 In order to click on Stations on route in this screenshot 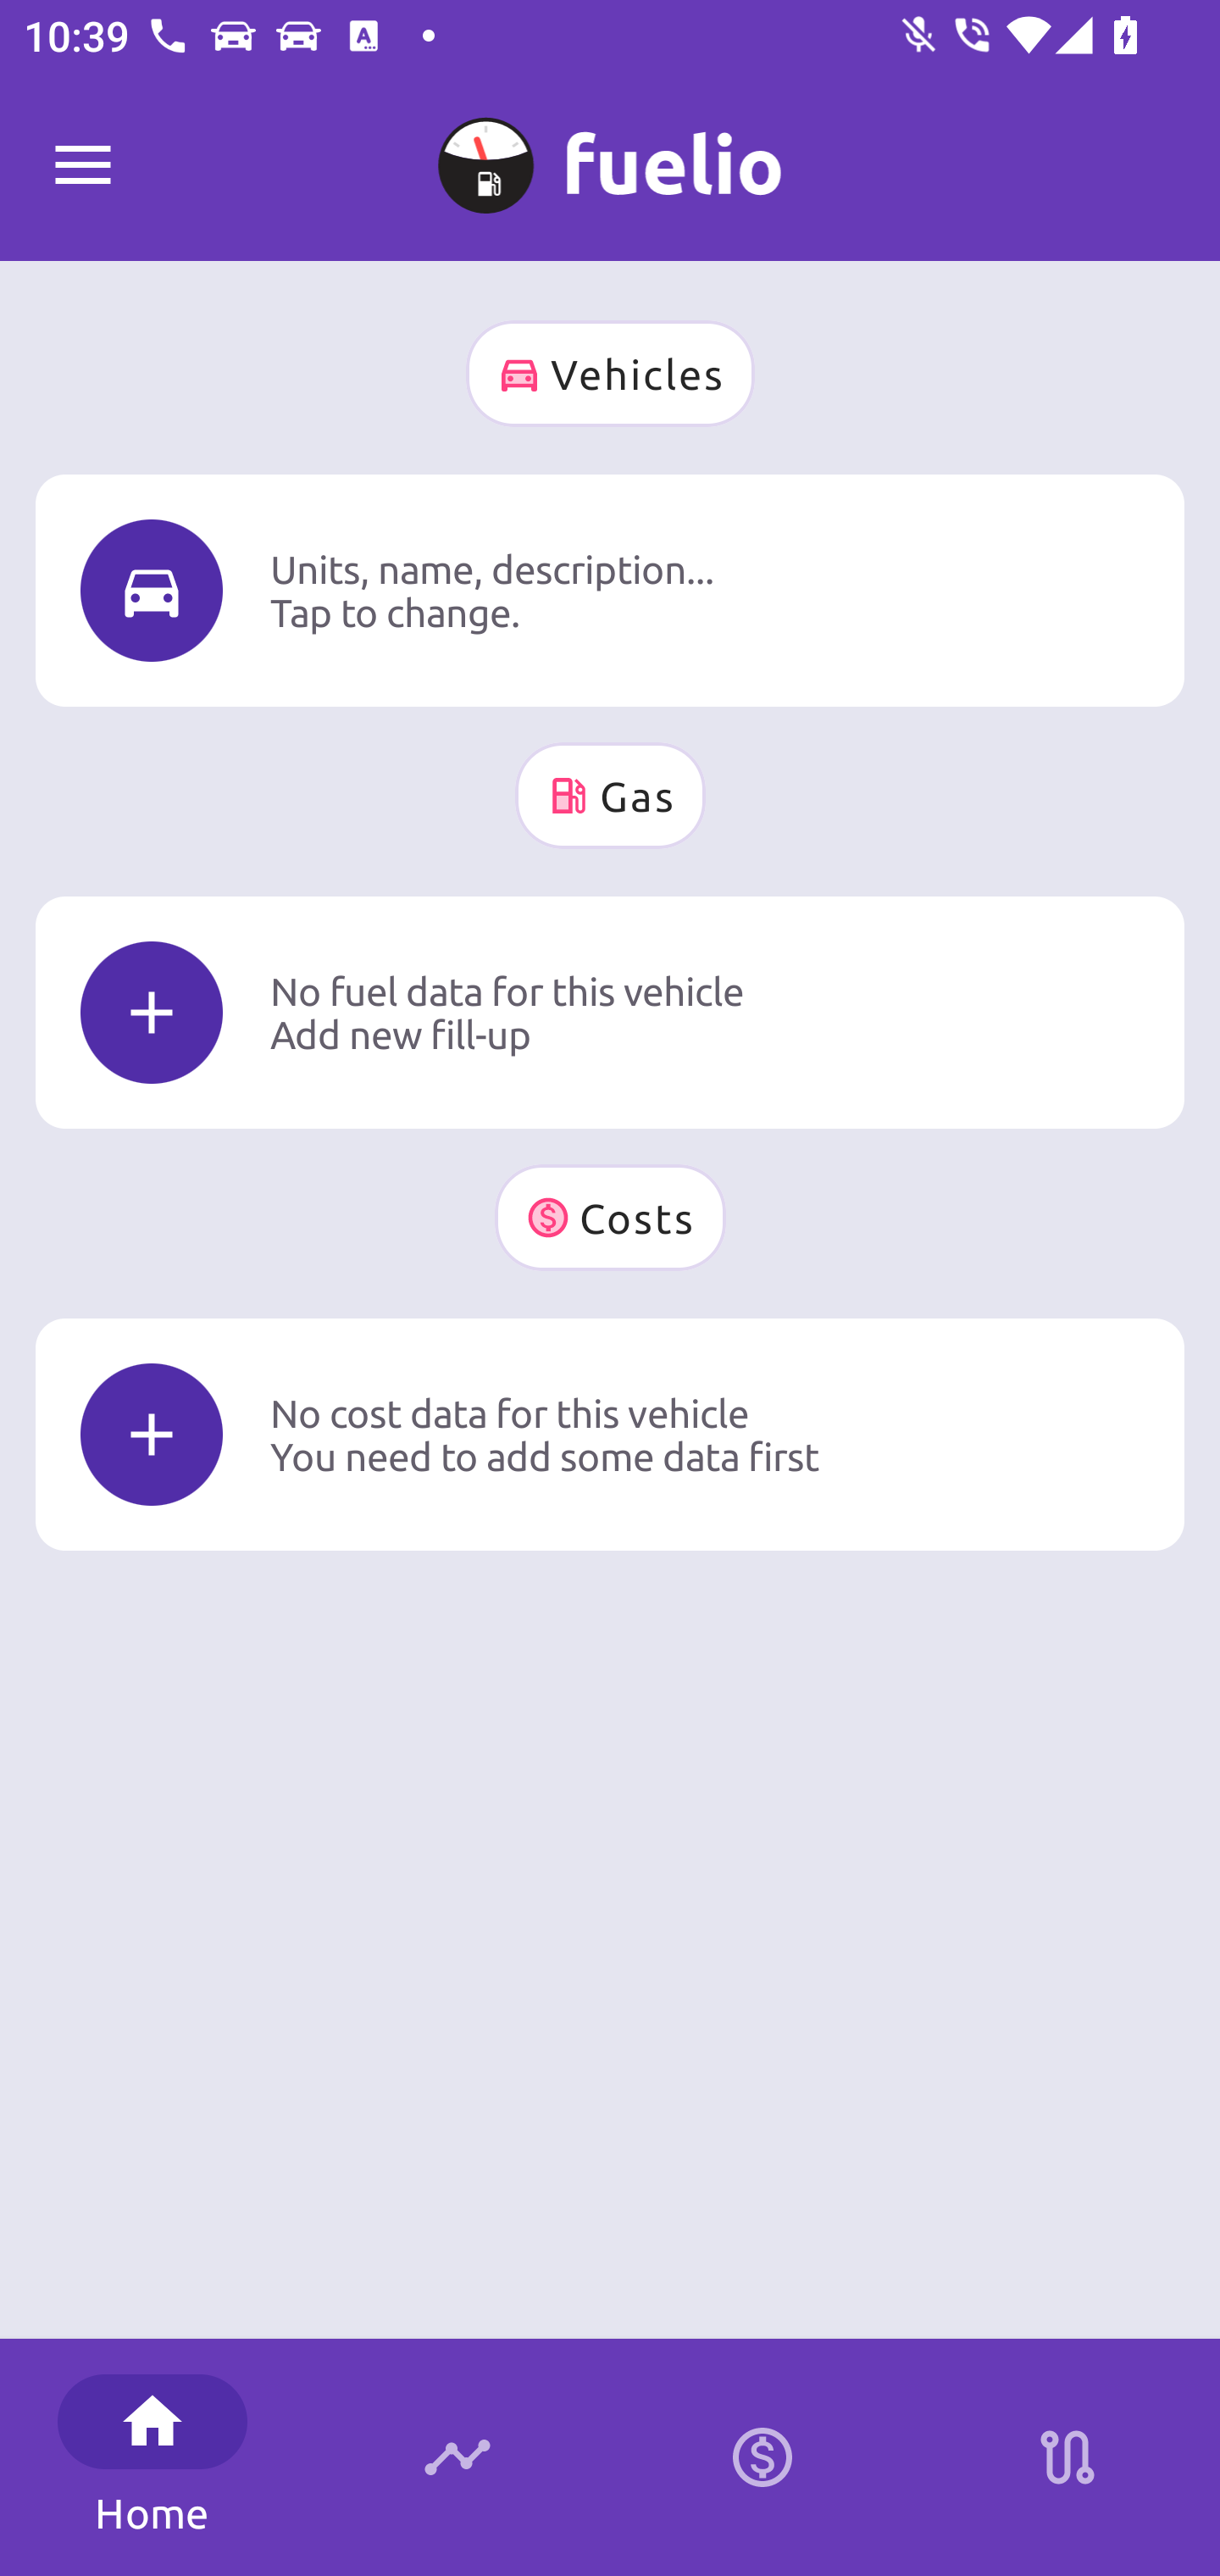, I will do `click(1067, 2457)`.